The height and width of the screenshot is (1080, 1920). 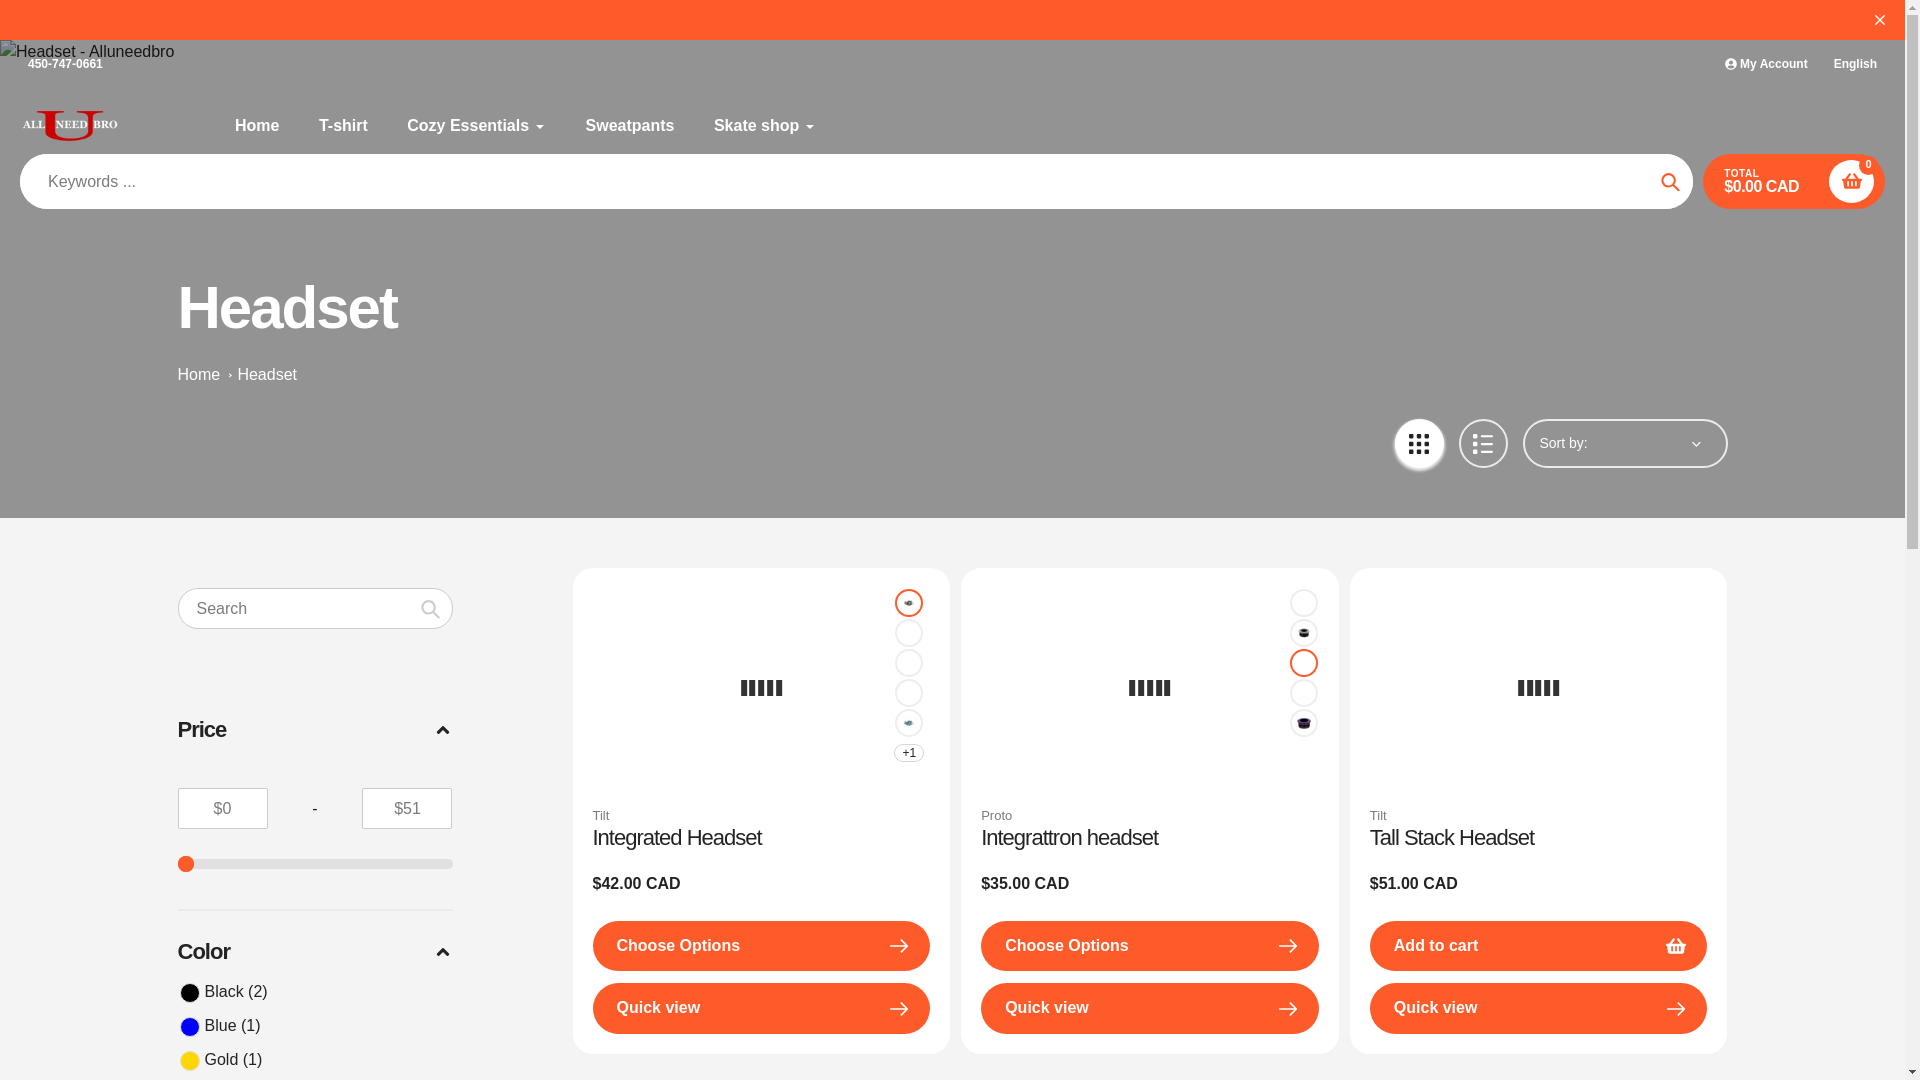 What do you see at coordinates (65, 64) in the screenshot?
I see `450-747-0661` at bounding box center [65, 64].